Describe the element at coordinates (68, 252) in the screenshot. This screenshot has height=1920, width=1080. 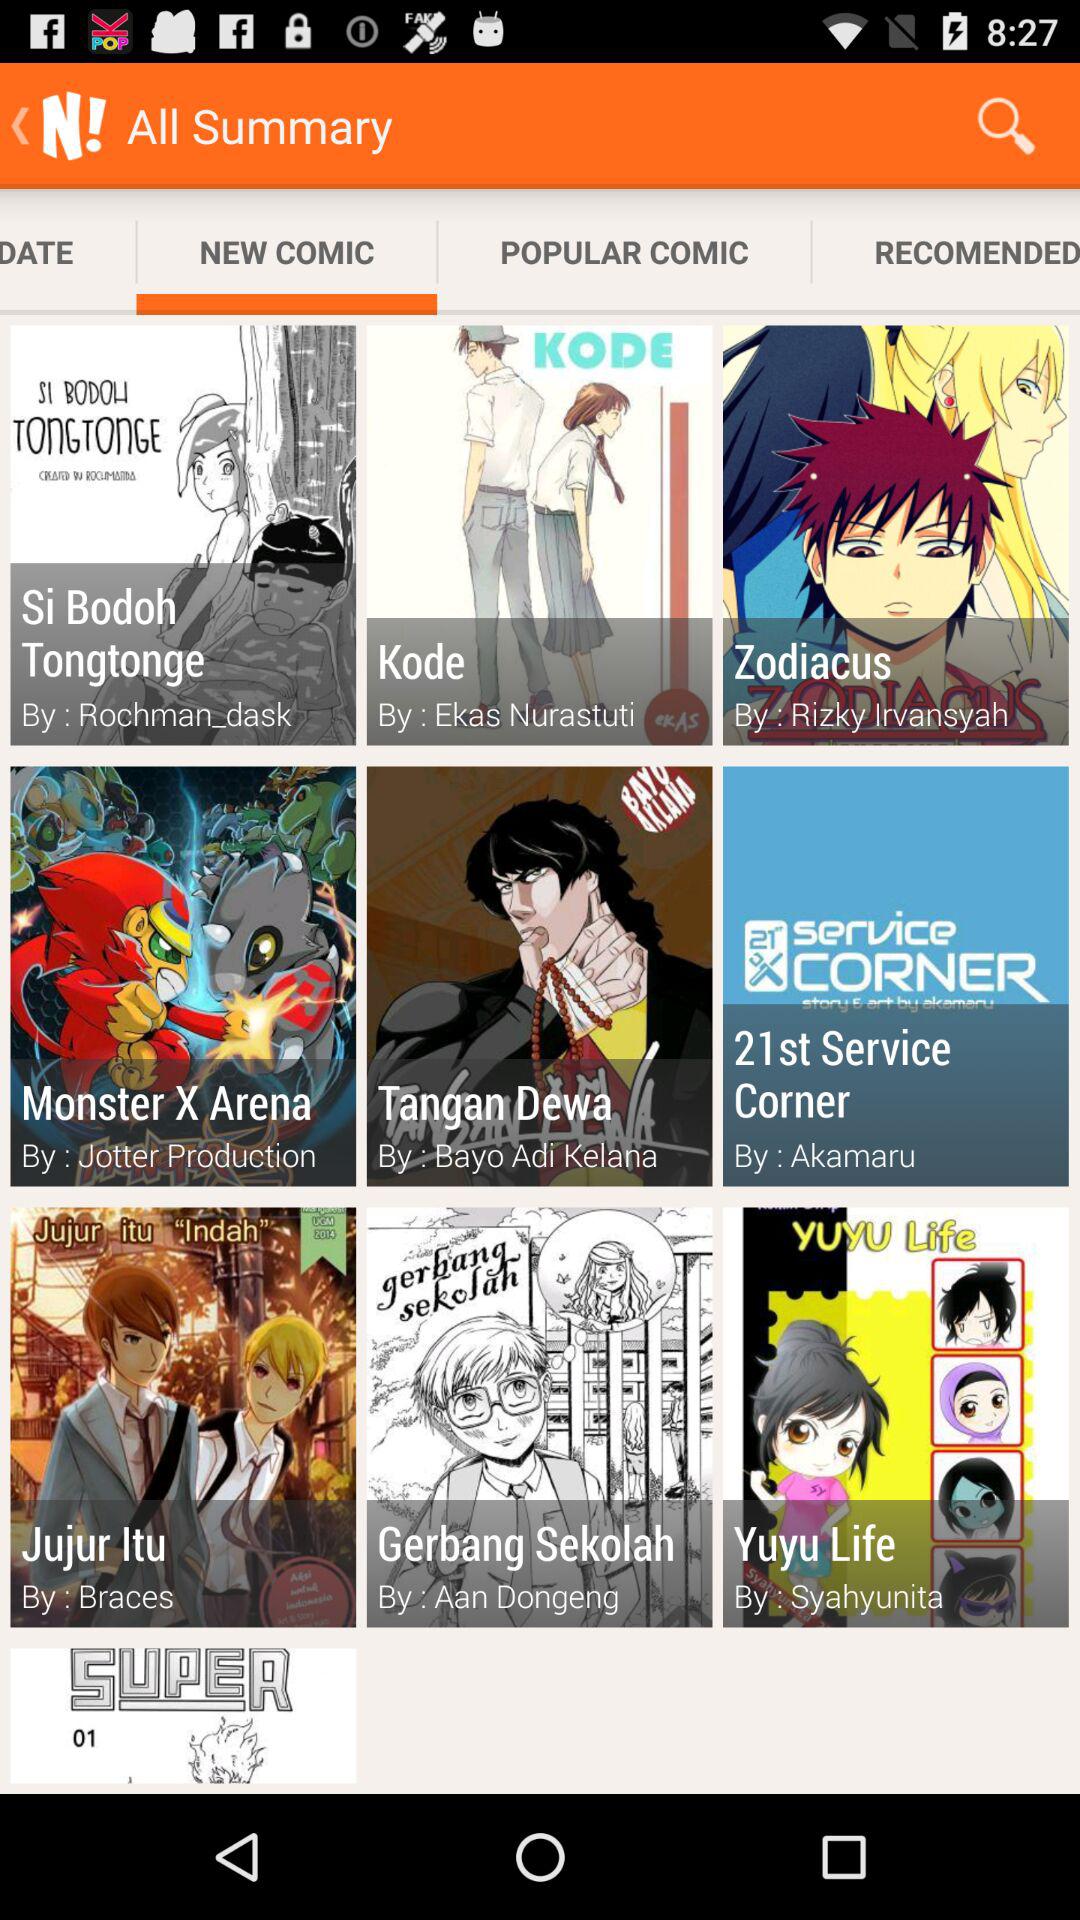
I see `tap subscribed update app` at that location.